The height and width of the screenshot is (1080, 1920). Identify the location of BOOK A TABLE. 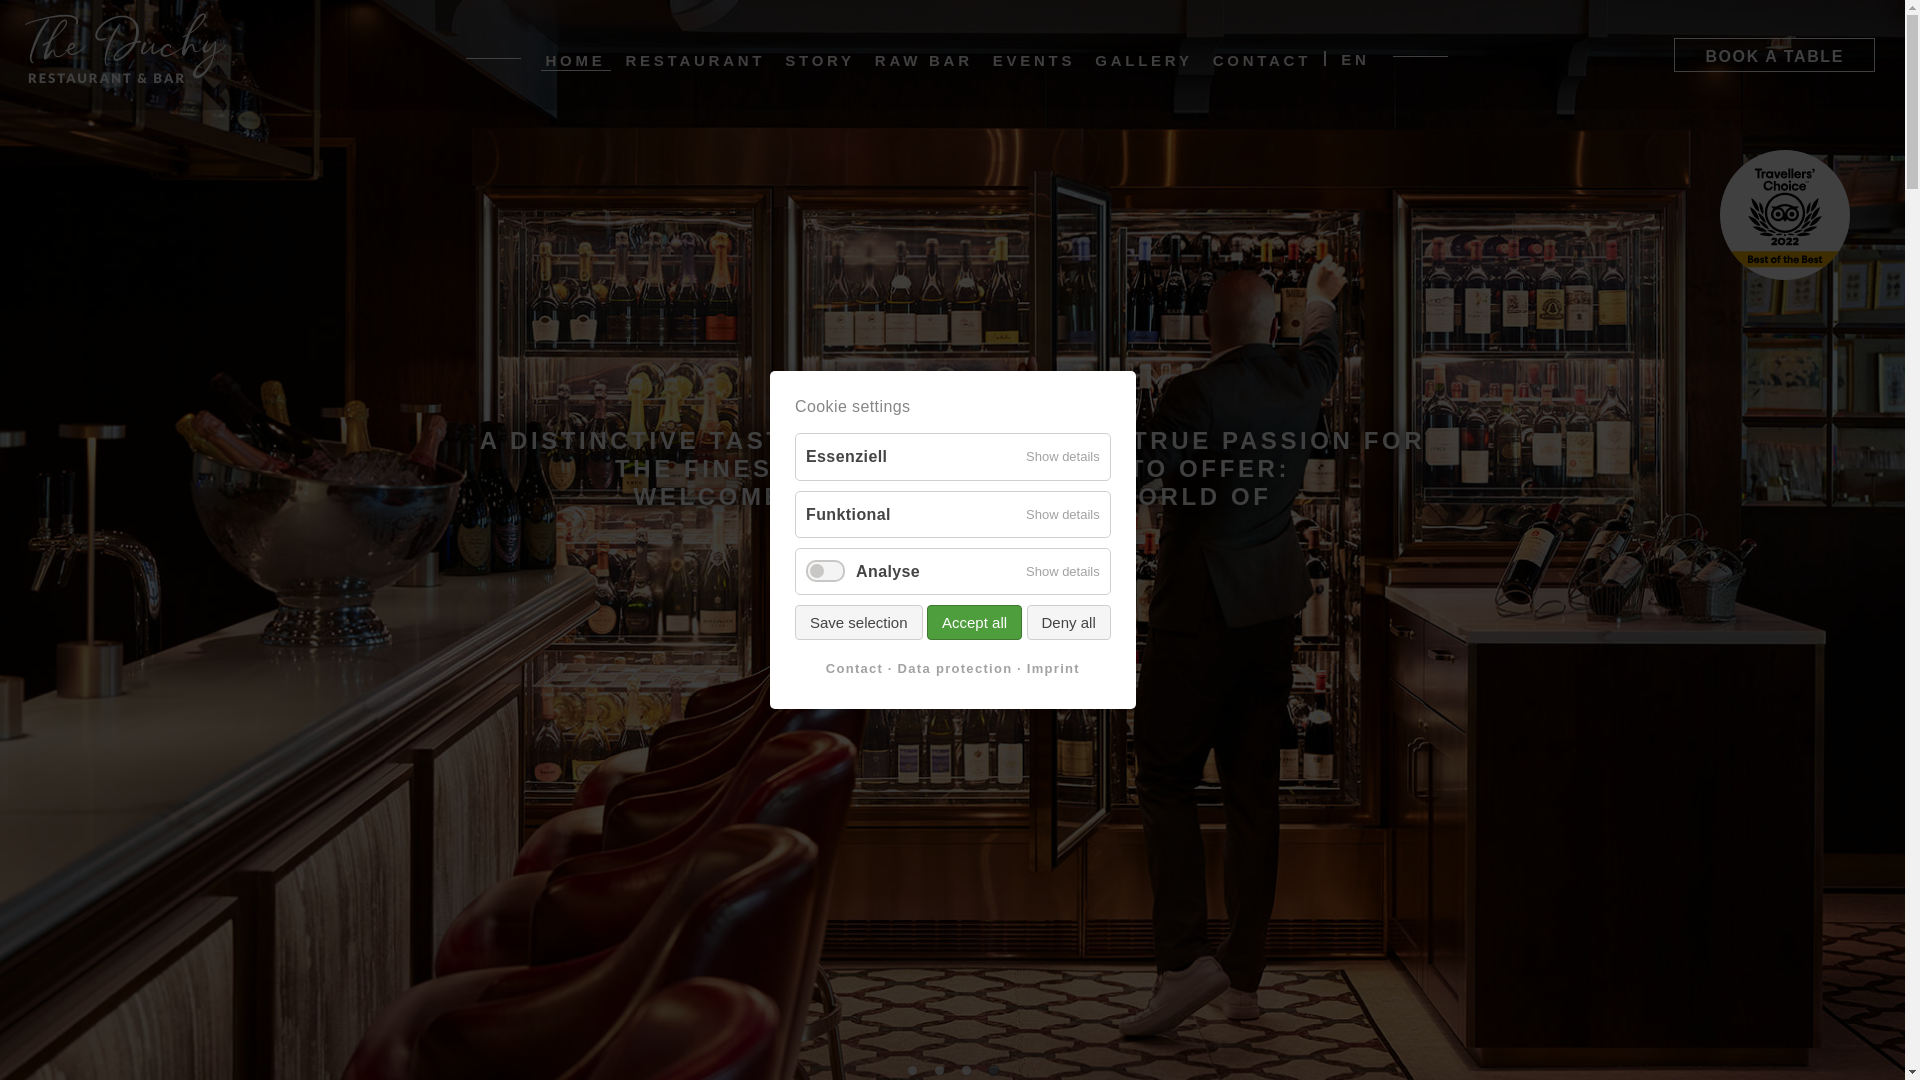
(1774, 54).